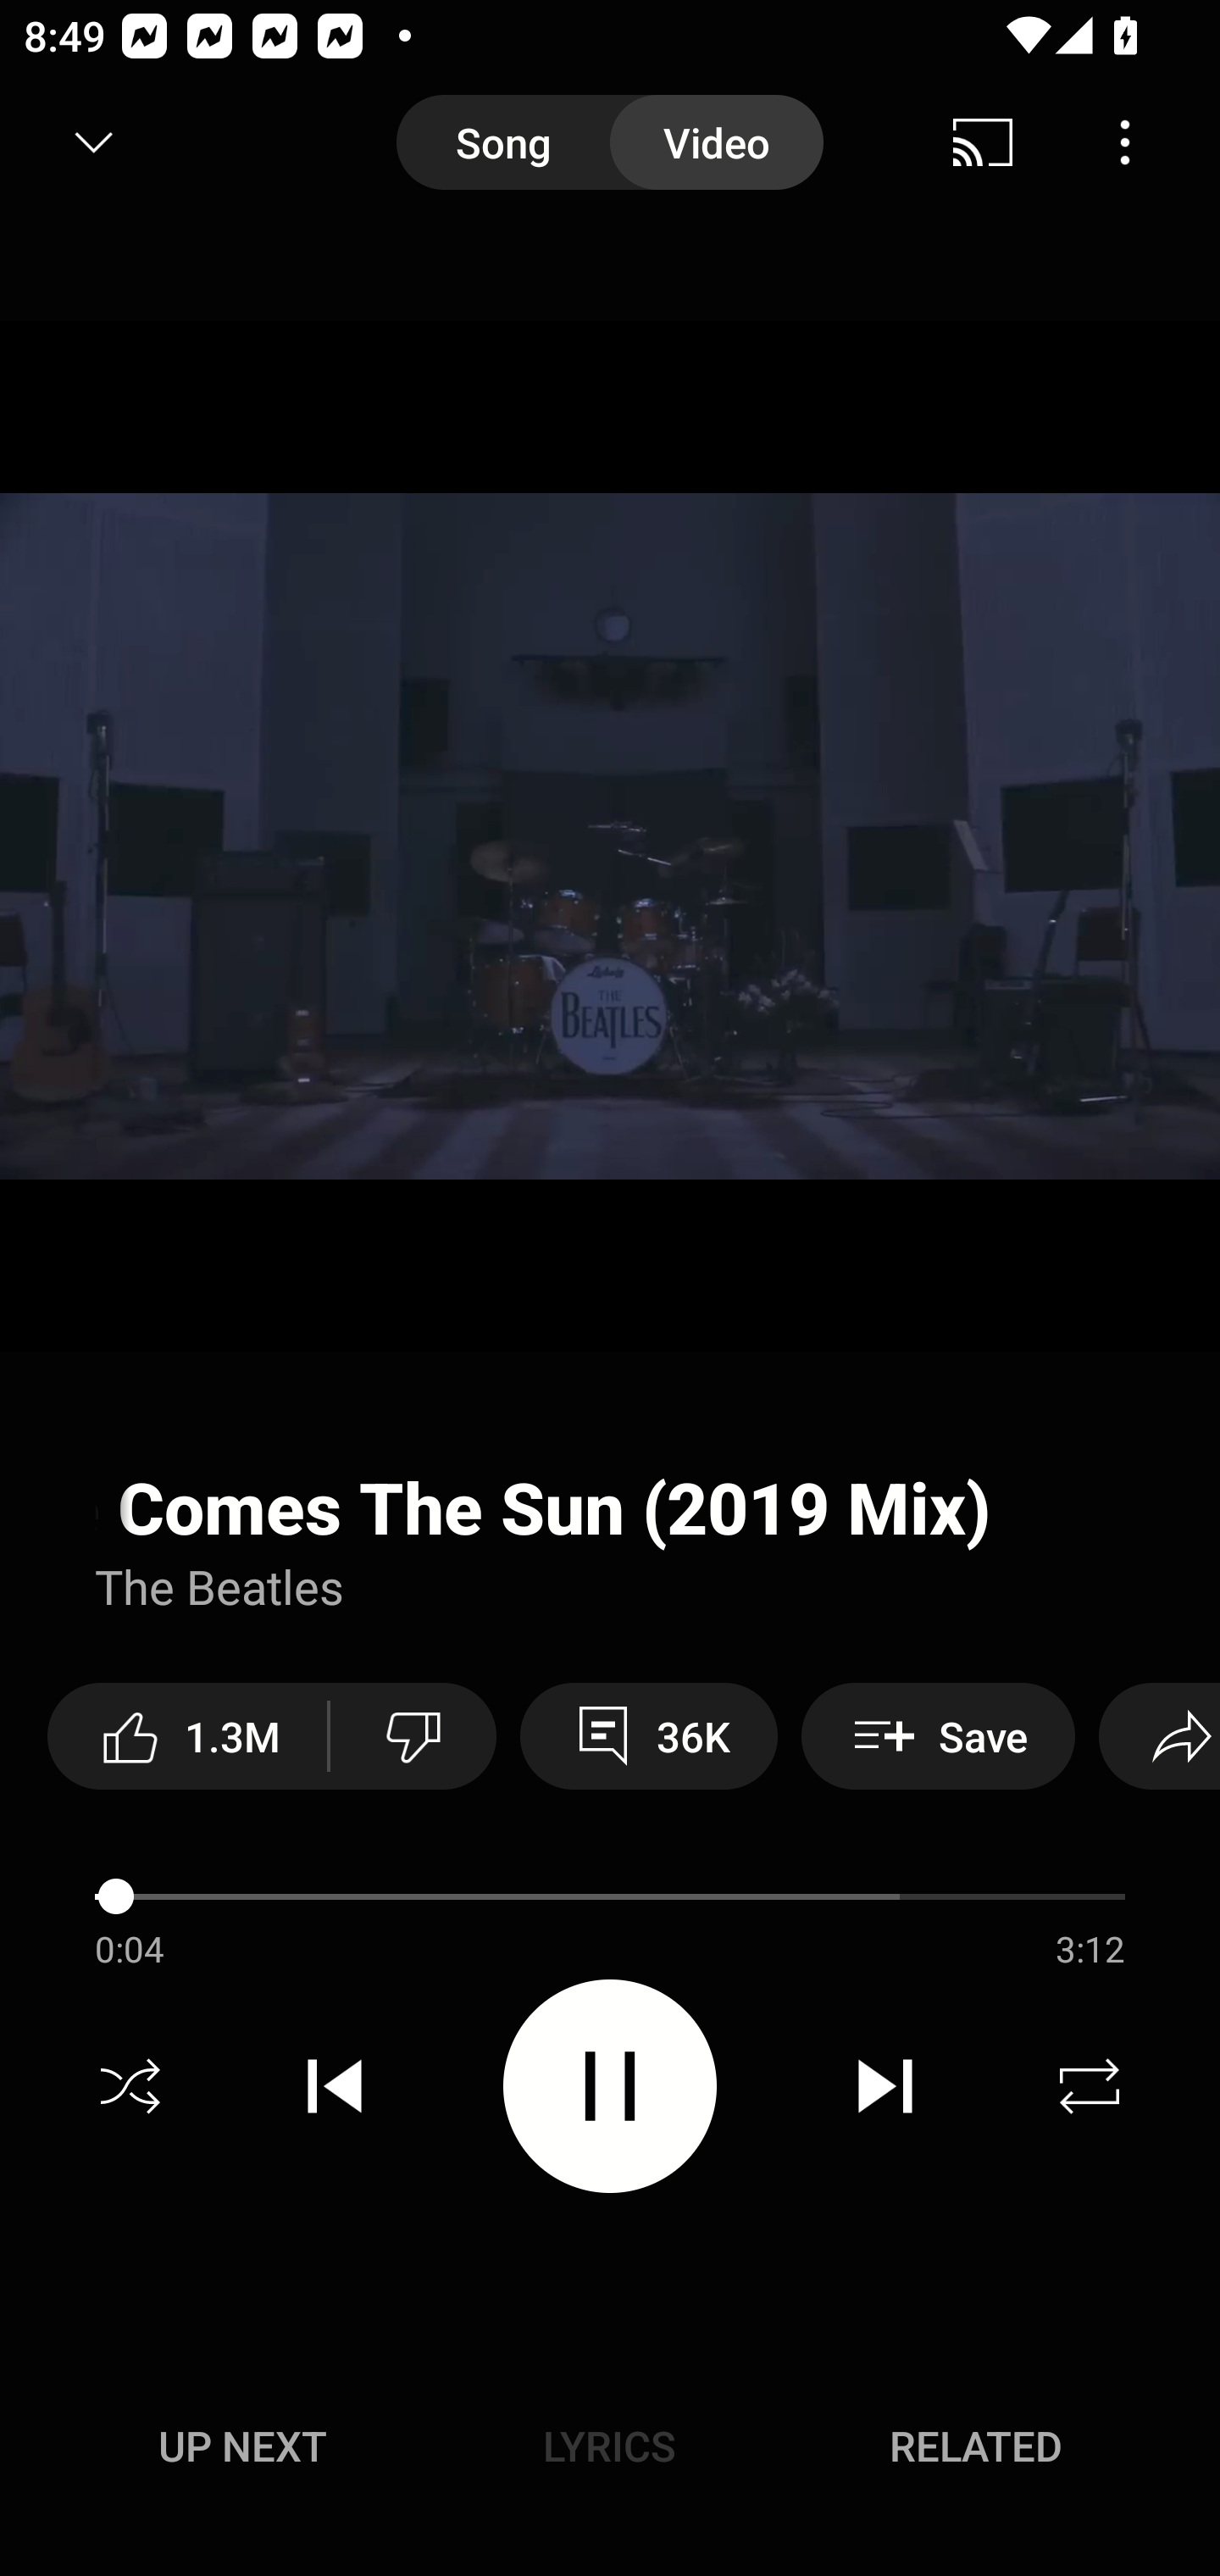 The image size is (1220, 2576). Describe the element at coordinates (413, 1735) in the screenshot. I see `Dislike` at that location.